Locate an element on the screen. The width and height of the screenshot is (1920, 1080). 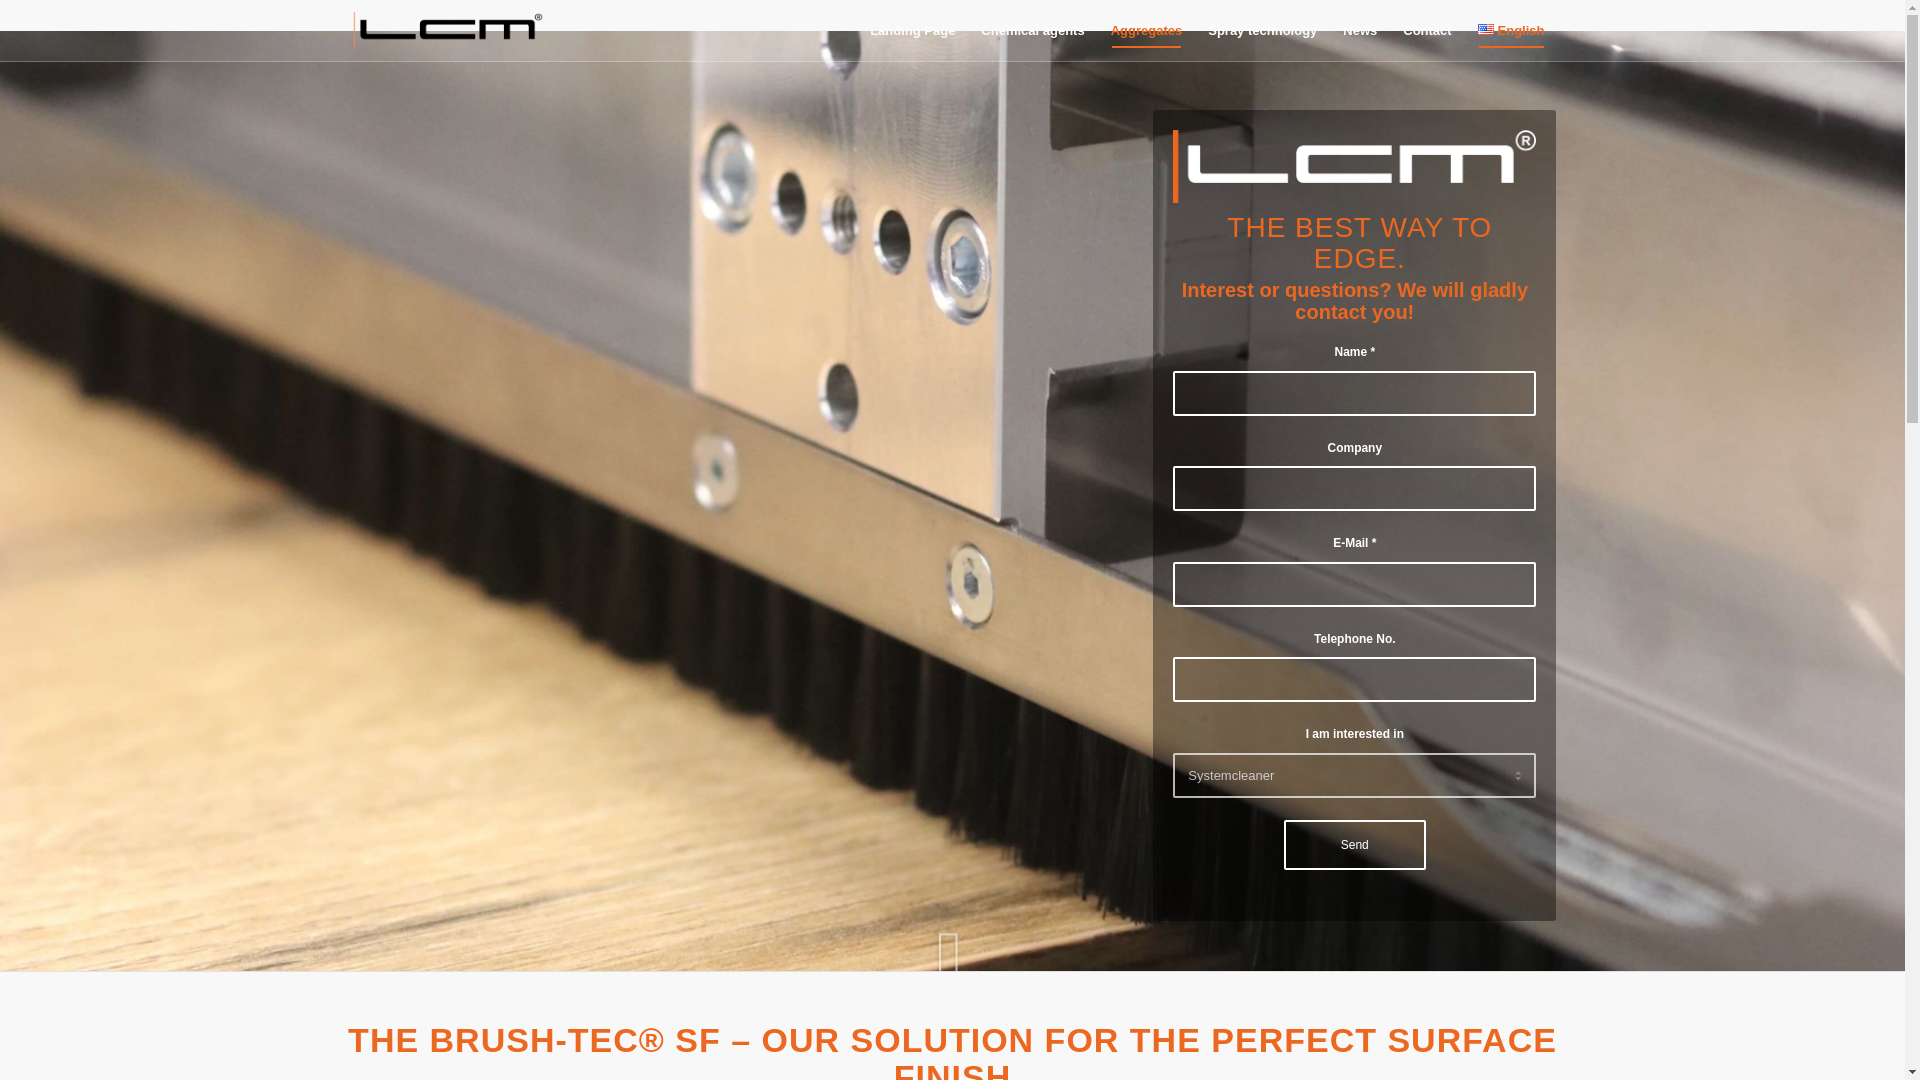
Landing Page is located at coordinates (912, 30).